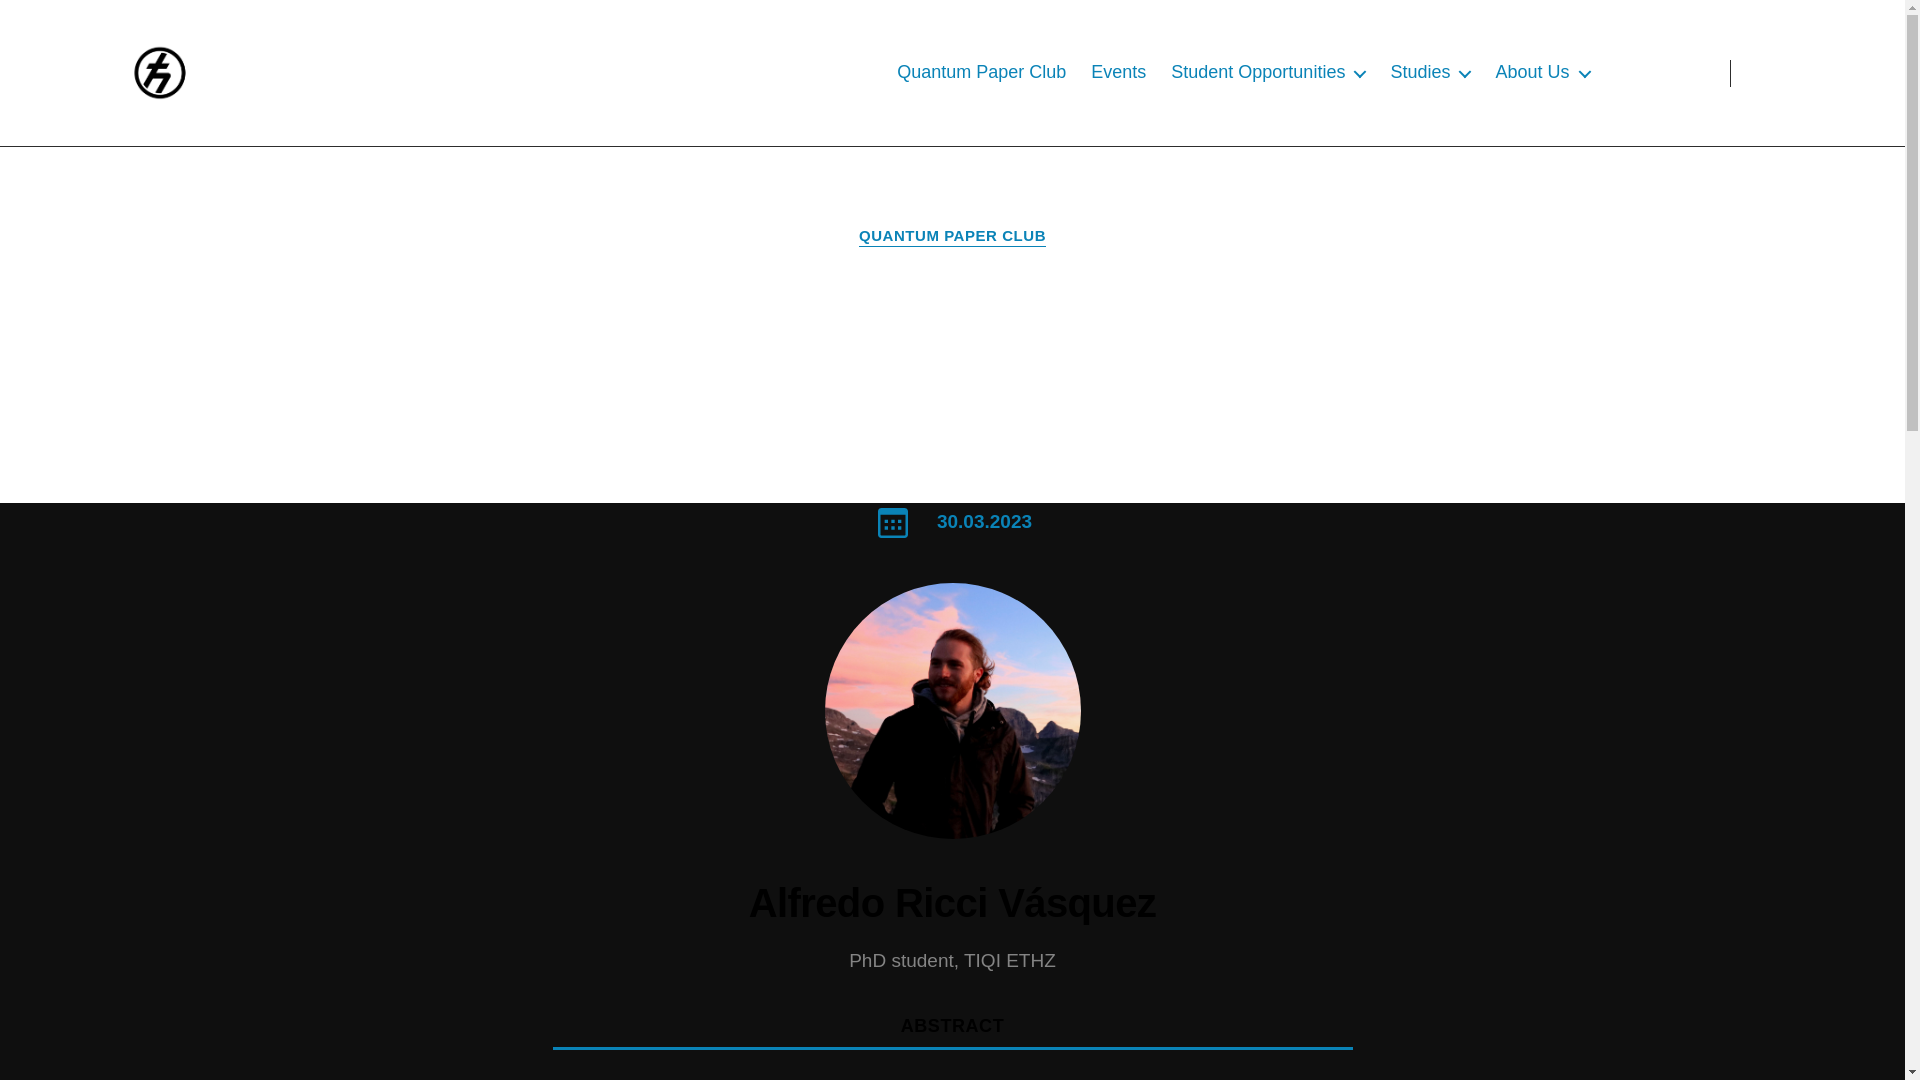 The height and width of the screenshot is (1080, 1920). Describe the element at coordinates (1118, 72) in the screenshot. I see `Events` at that location.